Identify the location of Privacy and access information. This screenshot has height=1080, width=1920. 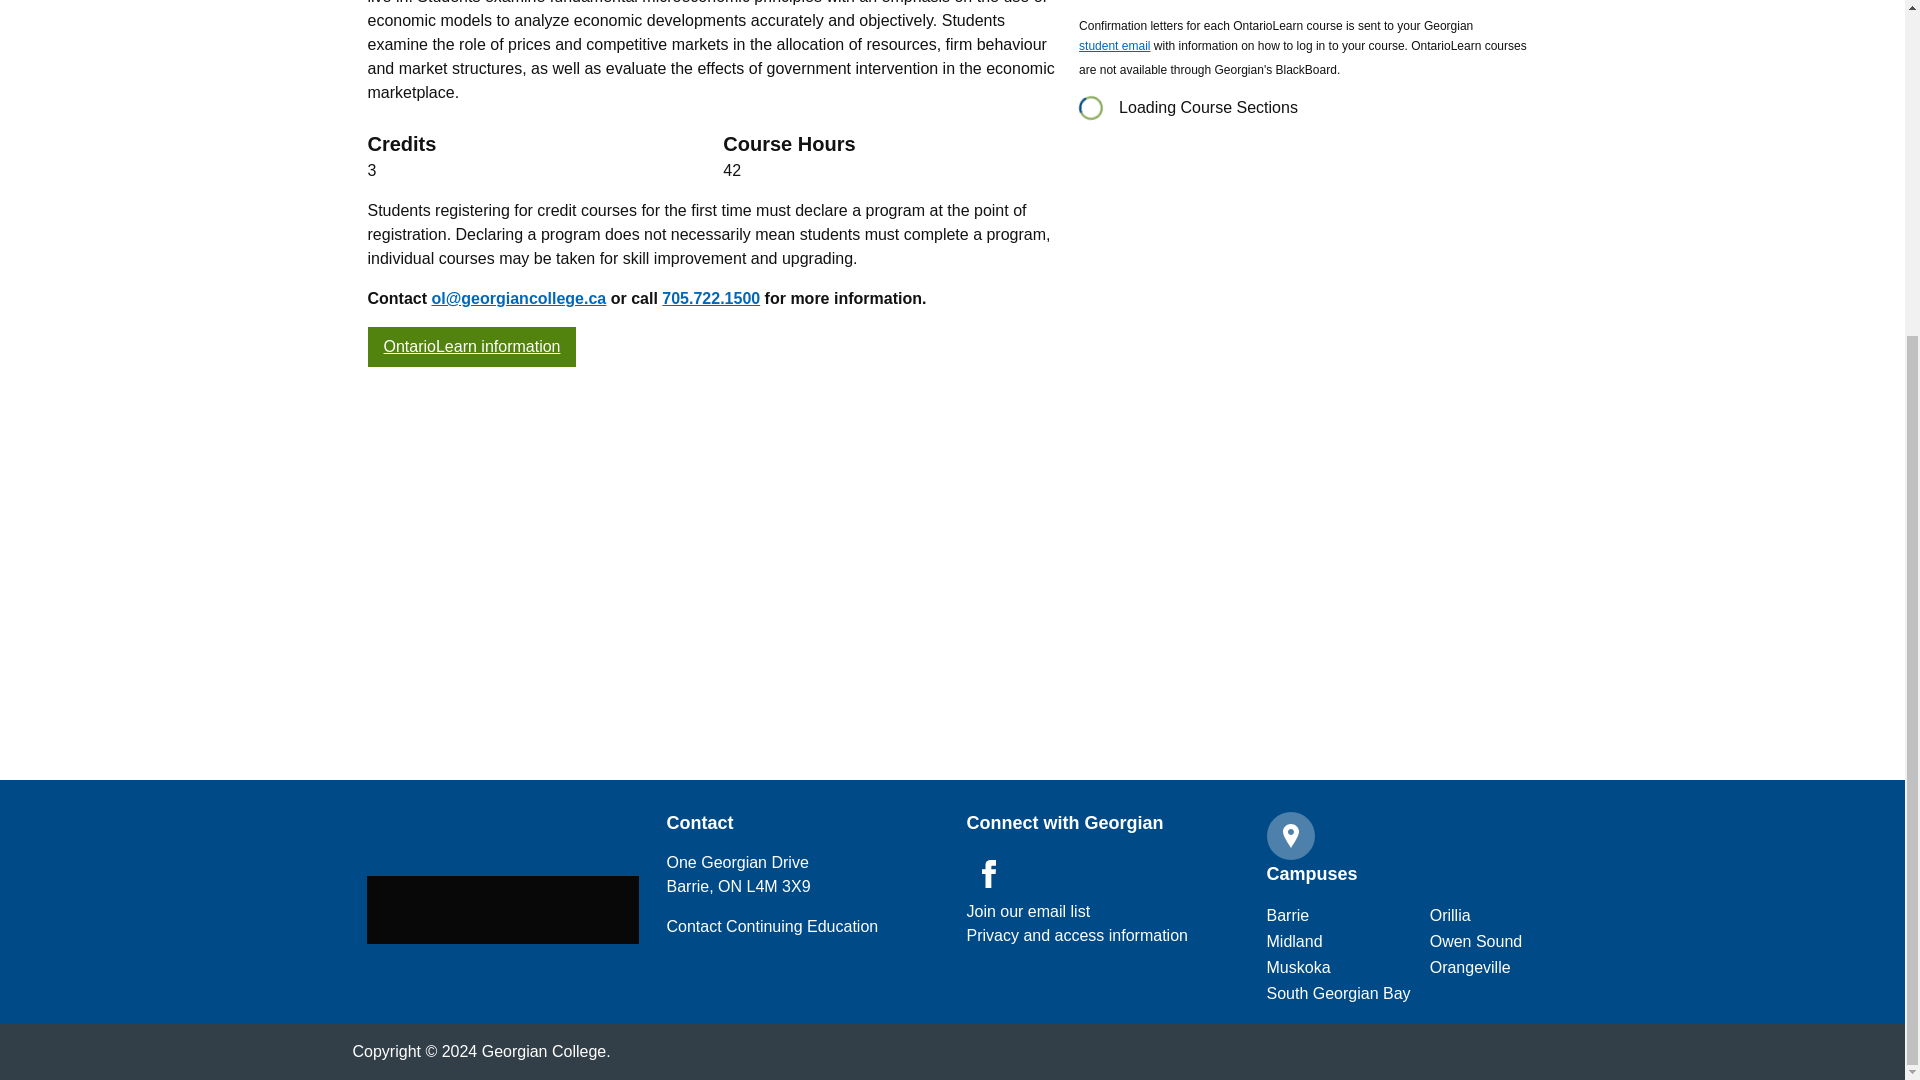
(1028, 912).